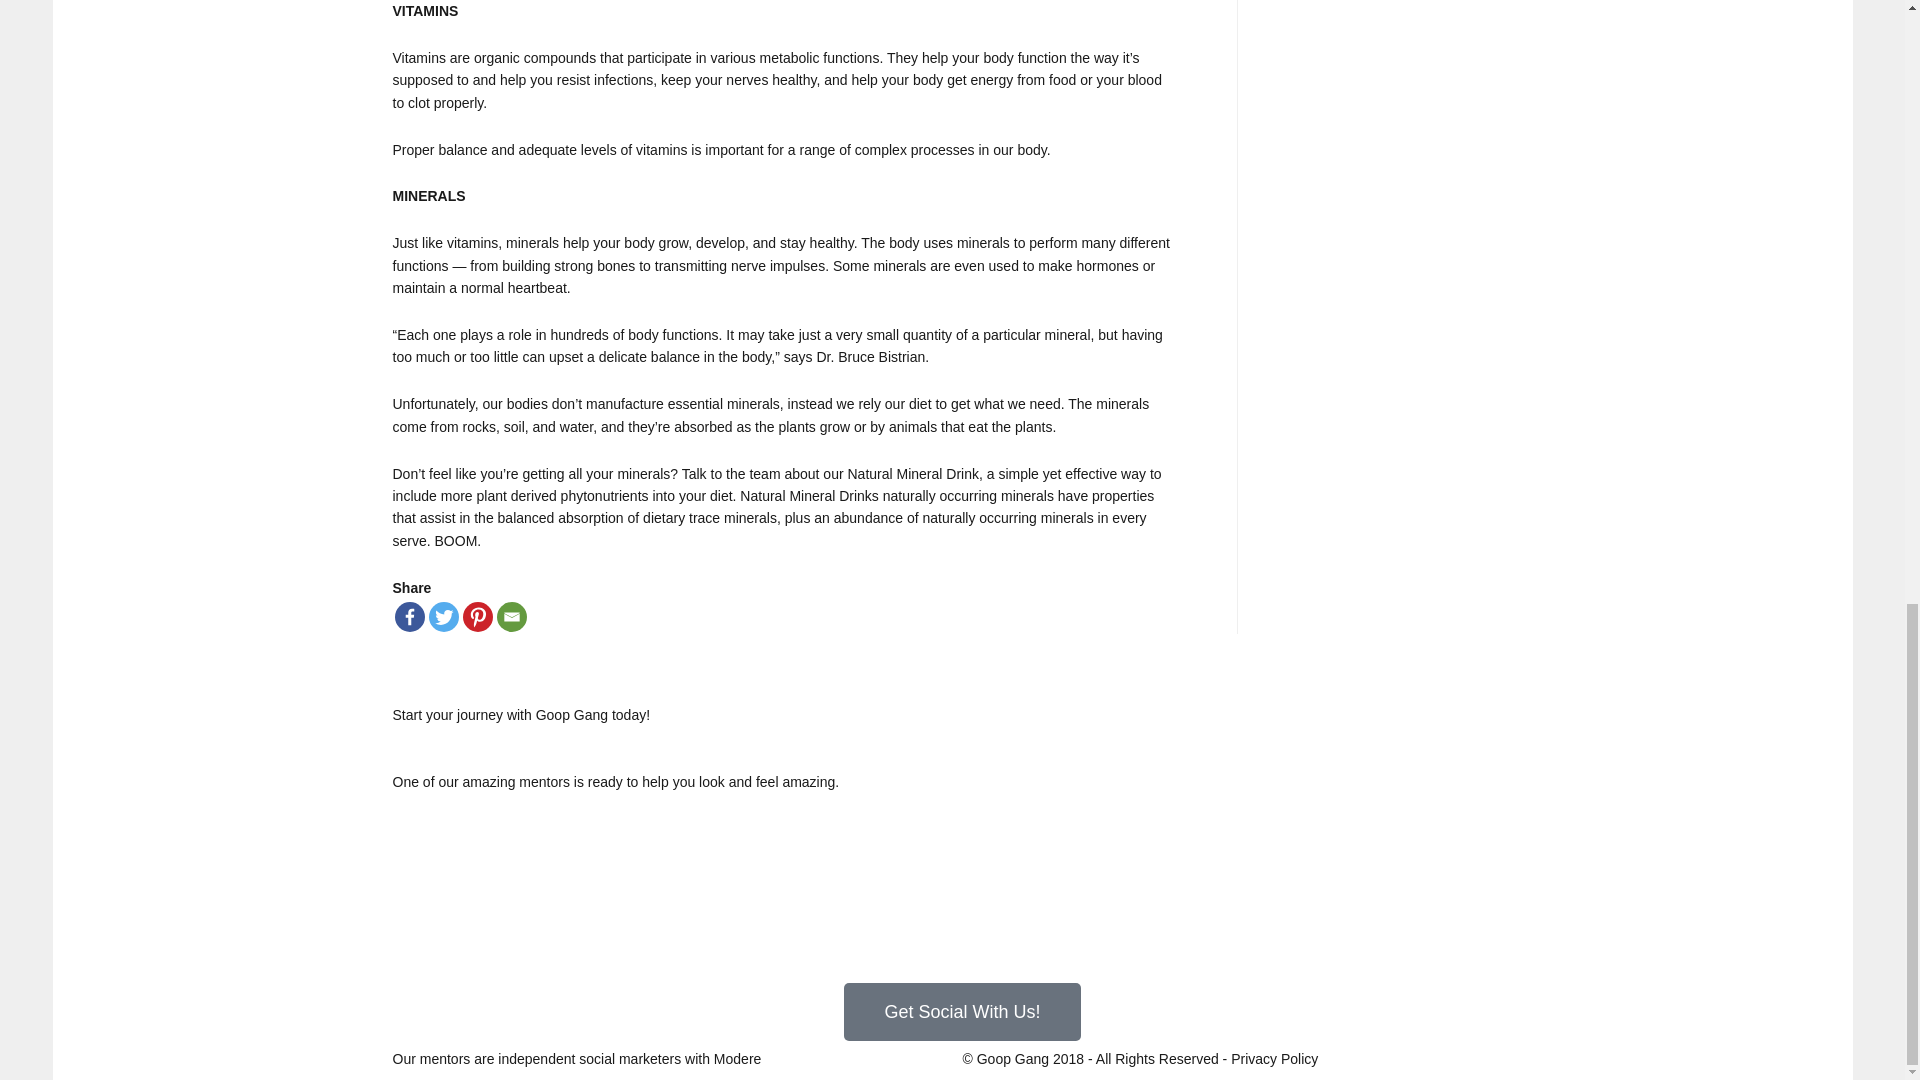 The width and height of the screenshot is (1920, 1080). What do you see at coordinates (962, 1012) in the screenshot?
I see `Get Social With Us!` at bounding box center [962, 1012].